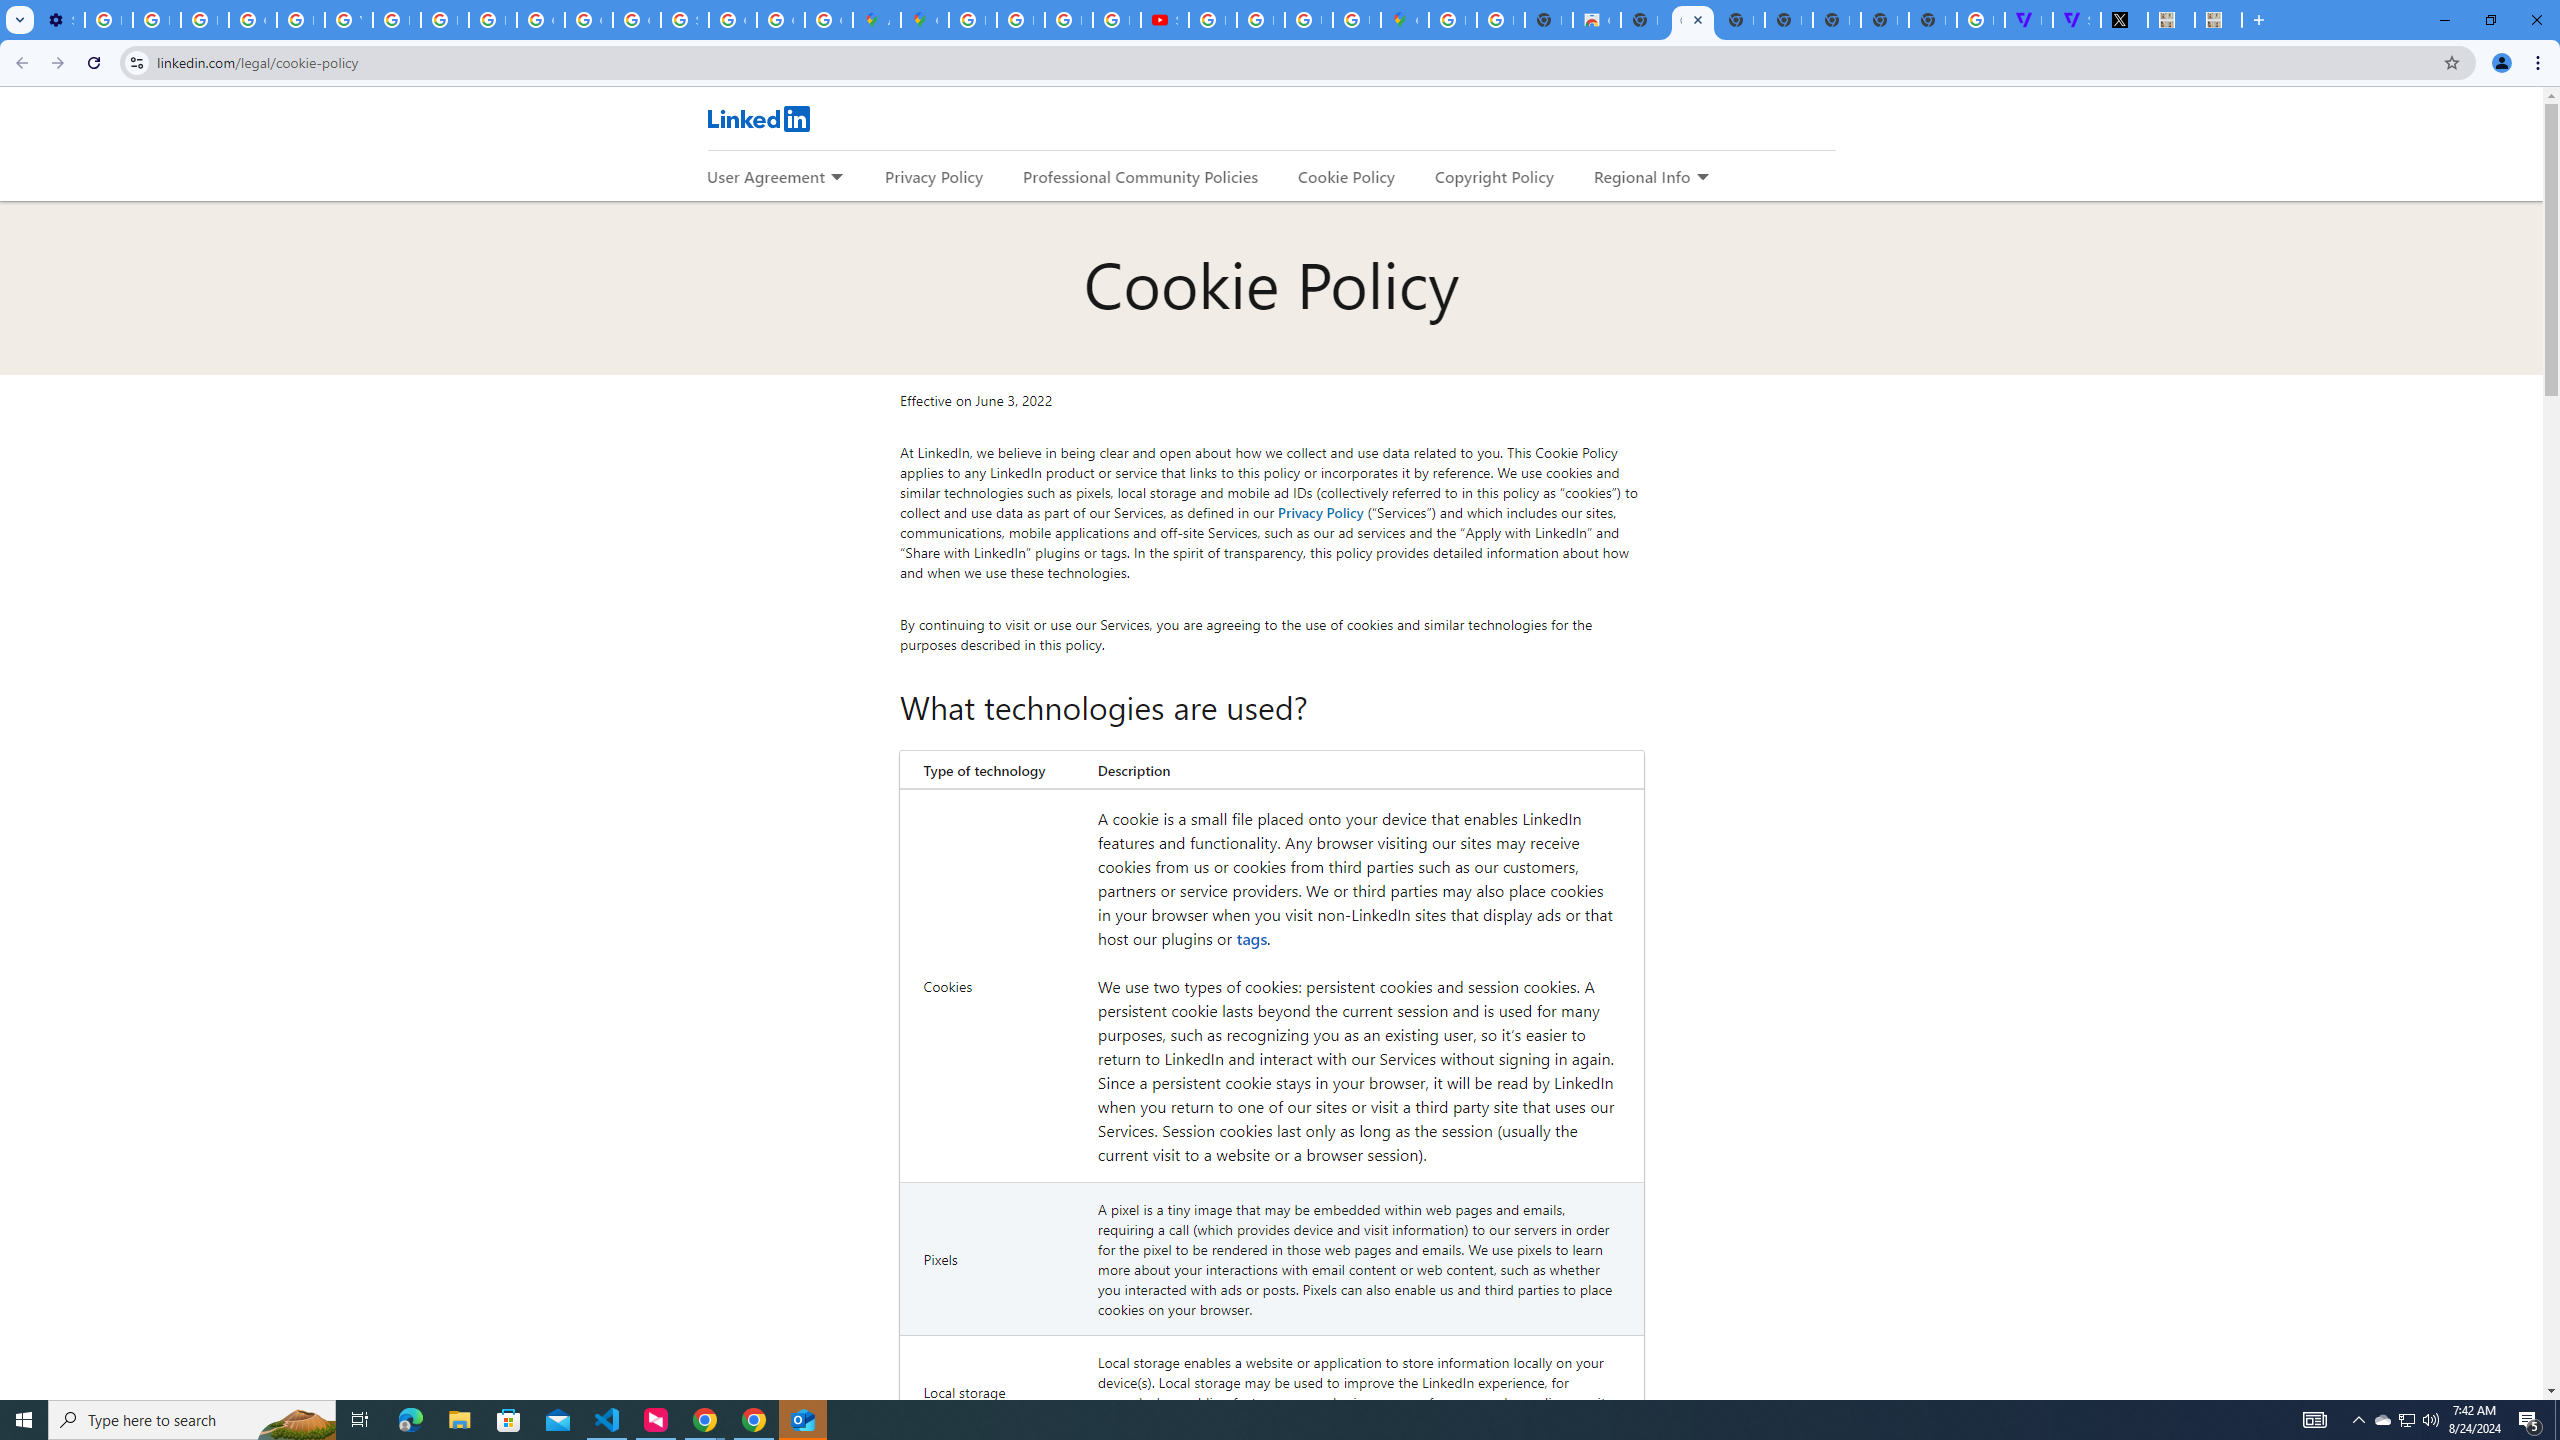 This screenshot has width=2560, height=1440. What do you see at coordinates (757, 118) in the screenshot?
I see `LinkedIn Logo` at bounding box center [757, 118].